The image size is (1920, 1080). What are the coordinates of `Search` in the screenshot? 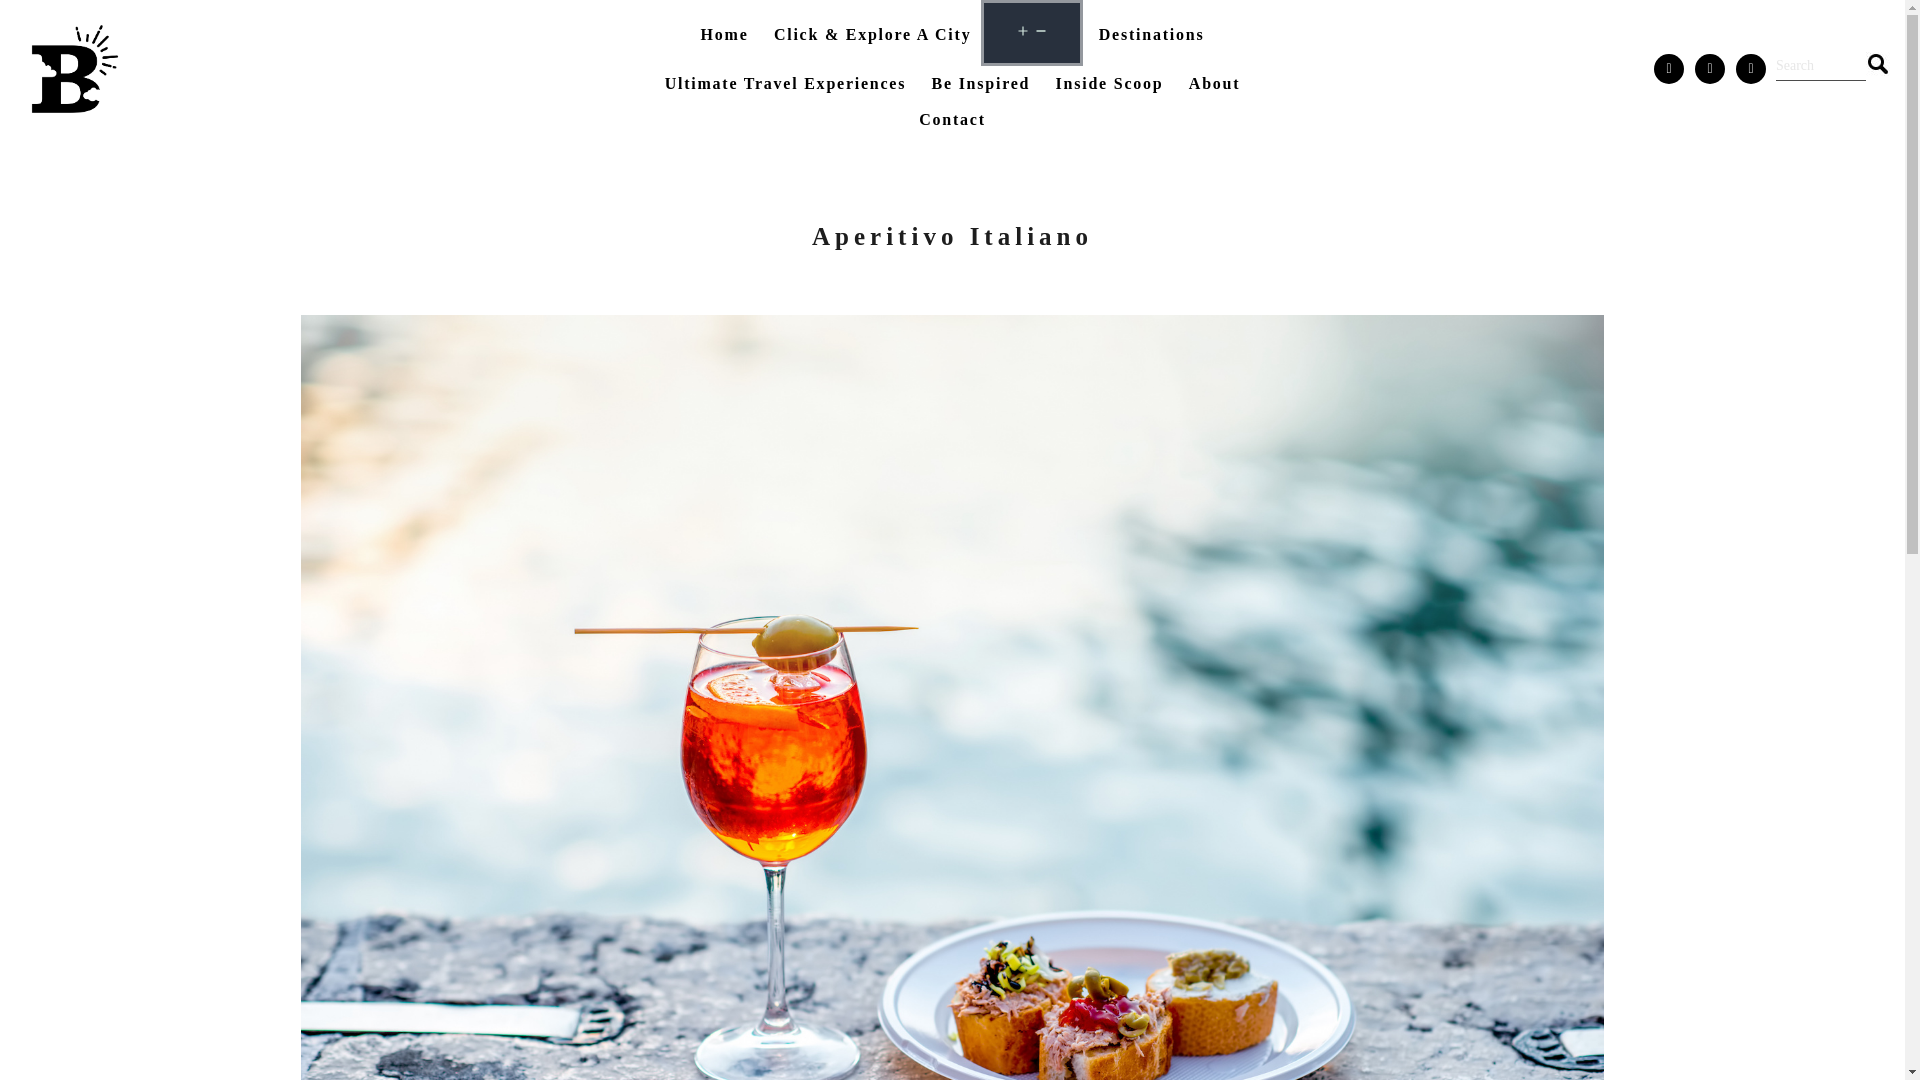 It's located at (1878, 63).